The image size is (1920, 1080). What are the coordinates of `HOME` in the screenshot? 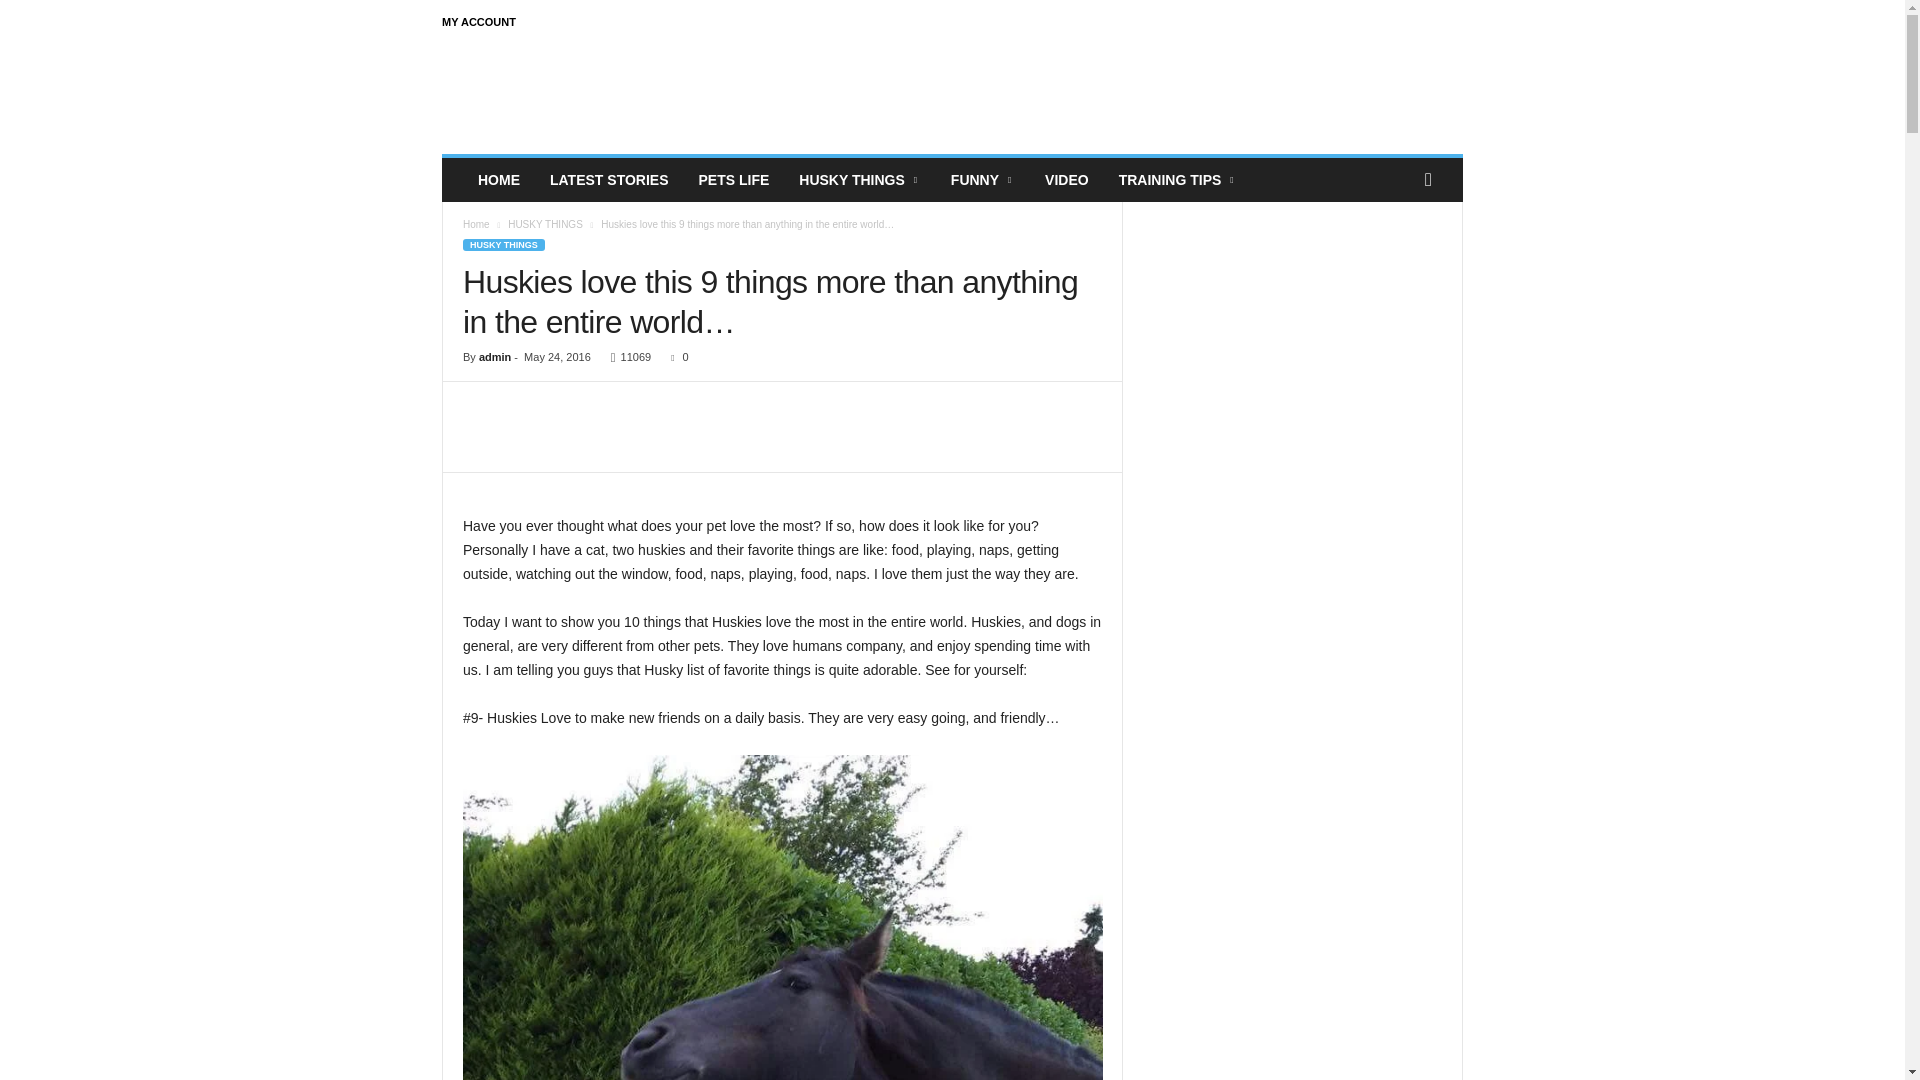 It's located at (498, 179).